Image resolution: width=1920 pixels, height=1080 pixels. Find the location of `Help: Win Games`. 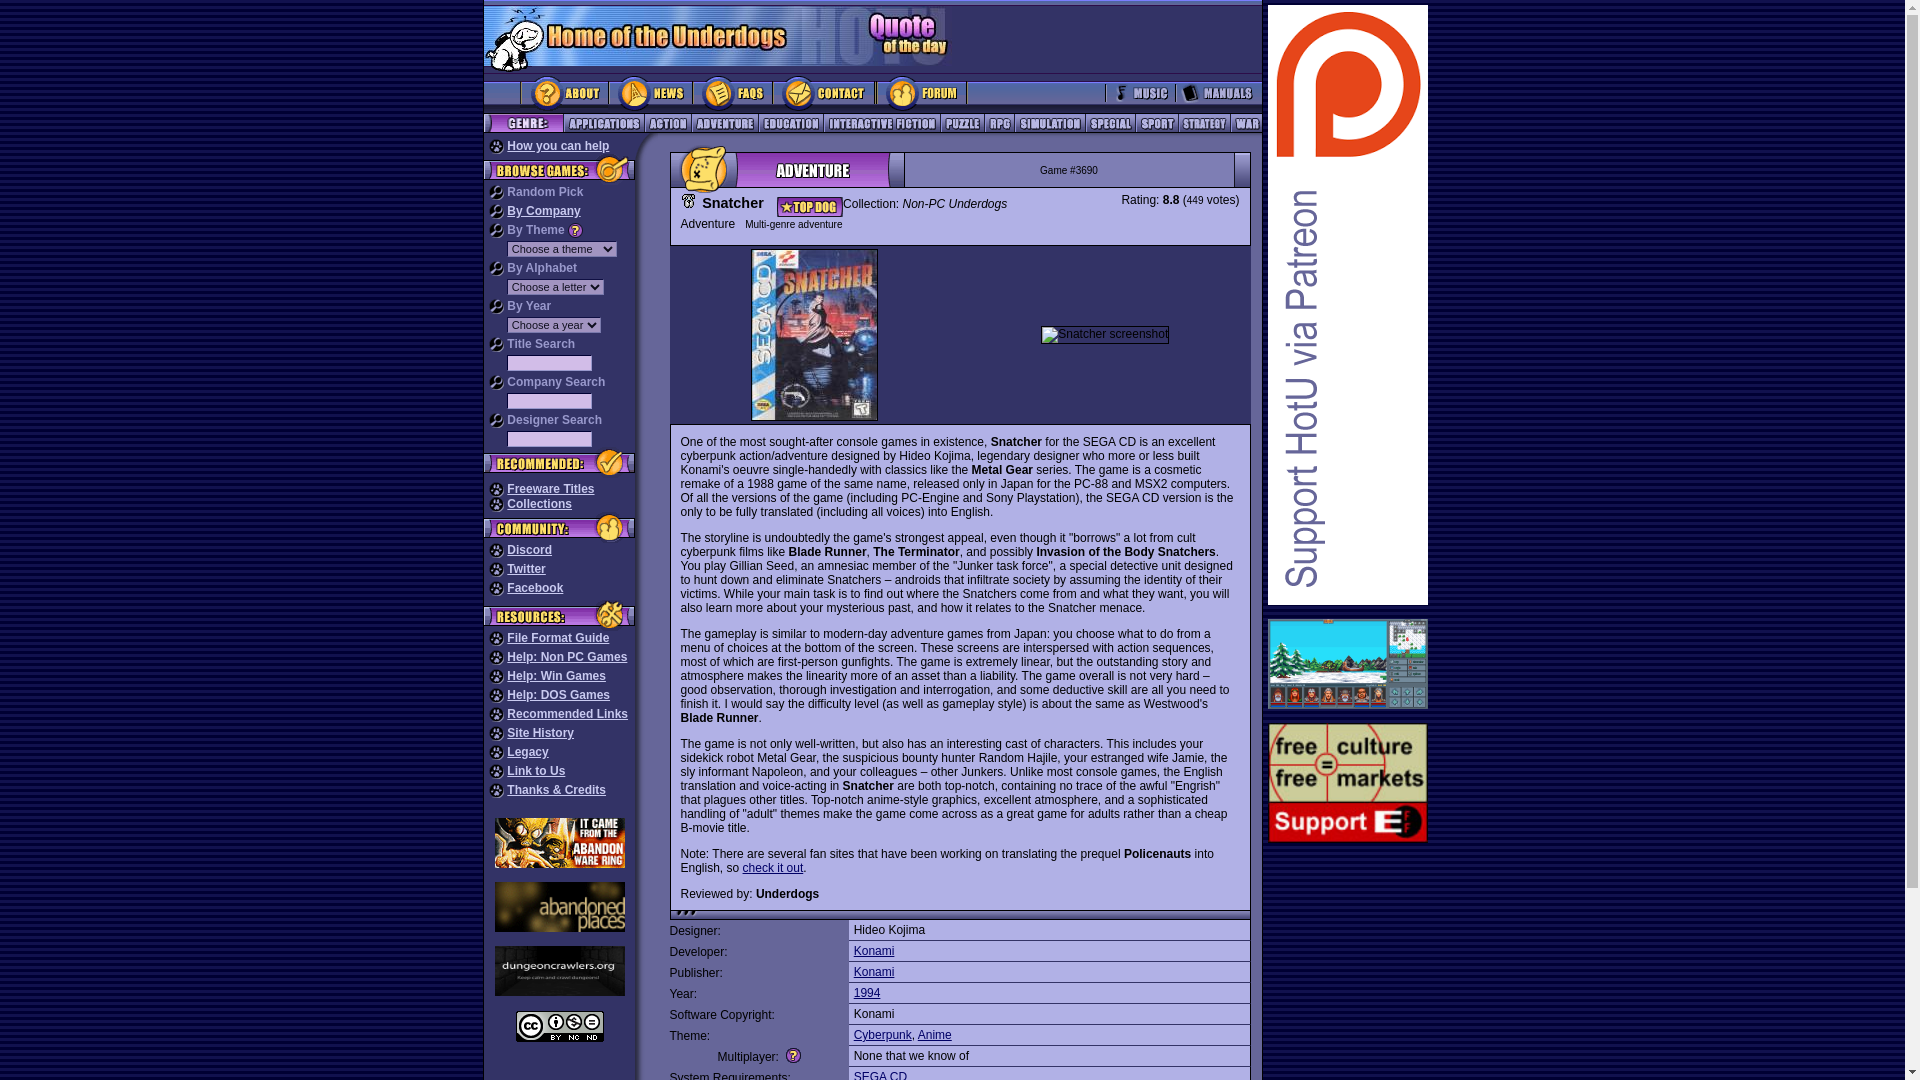

Help: Win Games is located at coordinates (556, 675).